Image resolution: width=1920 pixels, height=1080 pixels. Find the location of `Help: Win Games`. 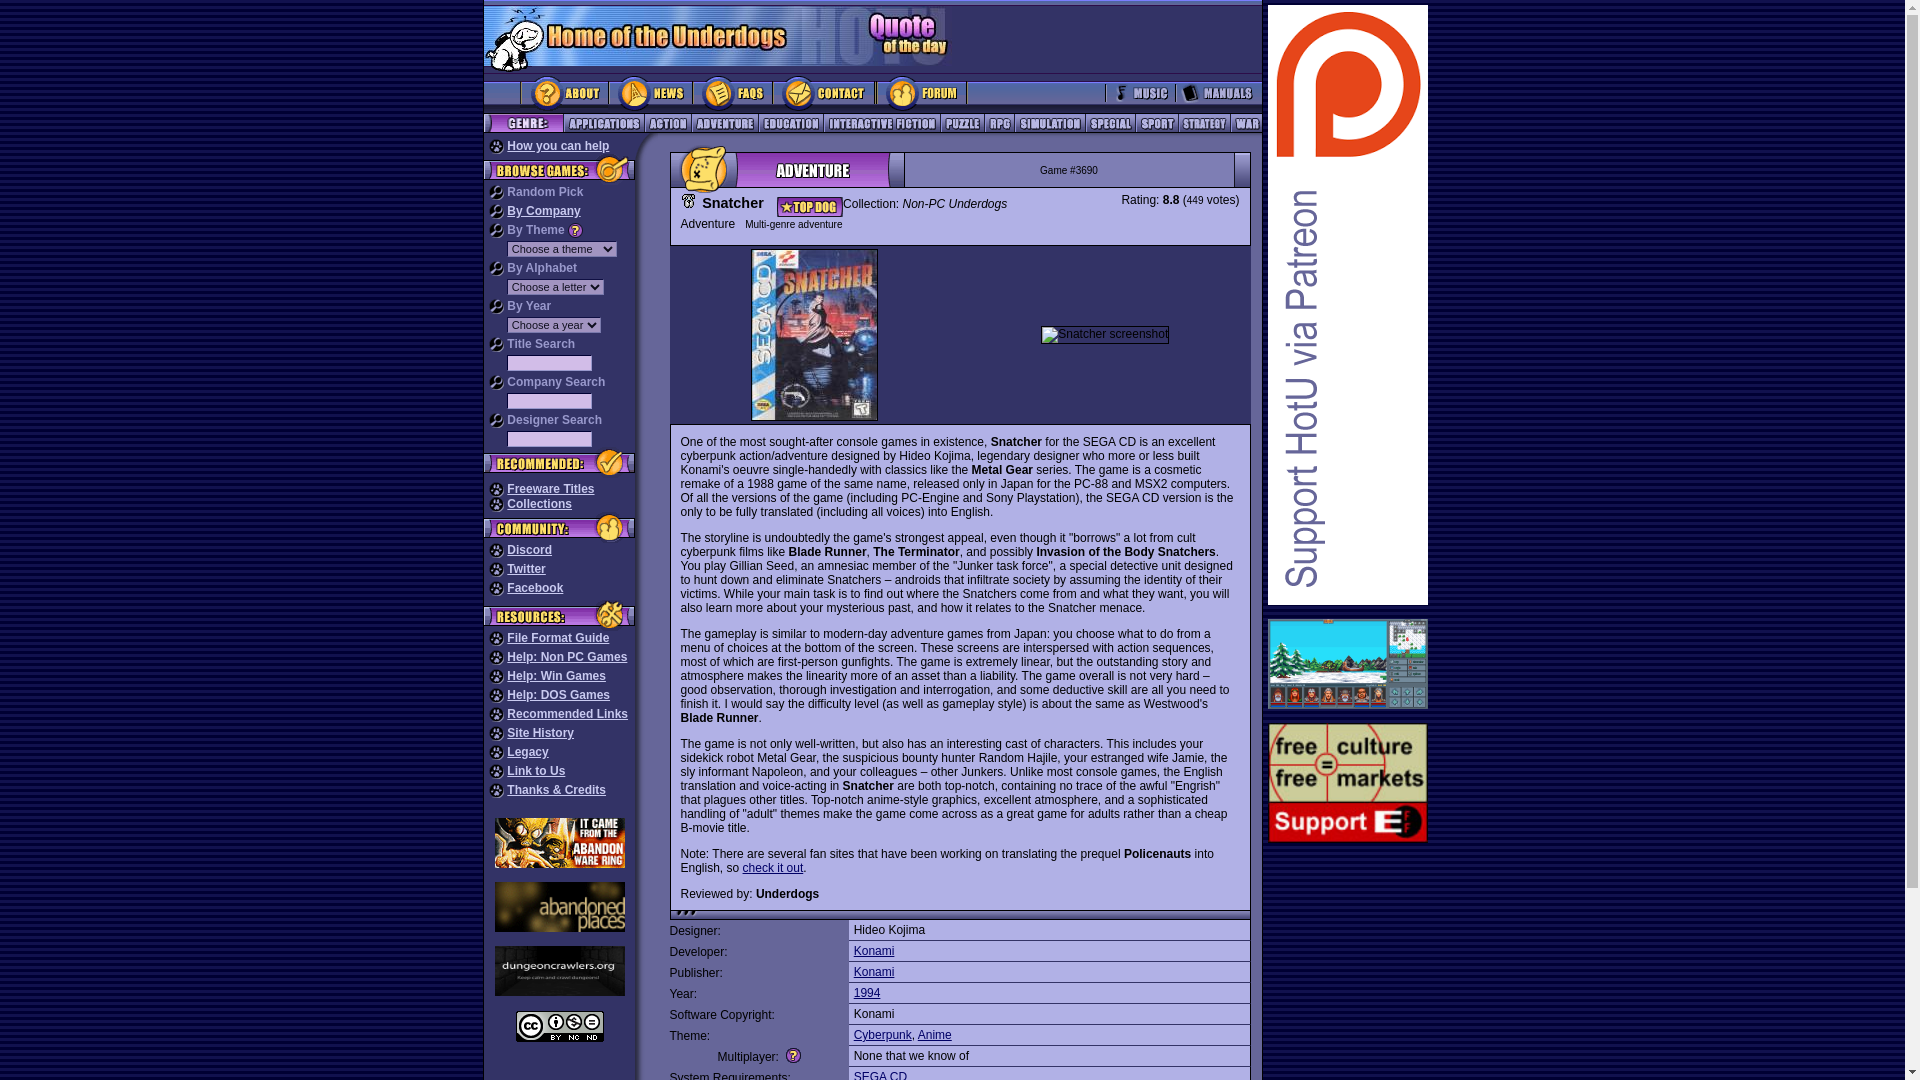

Help: Win Games is located at coordinates (556, 675).